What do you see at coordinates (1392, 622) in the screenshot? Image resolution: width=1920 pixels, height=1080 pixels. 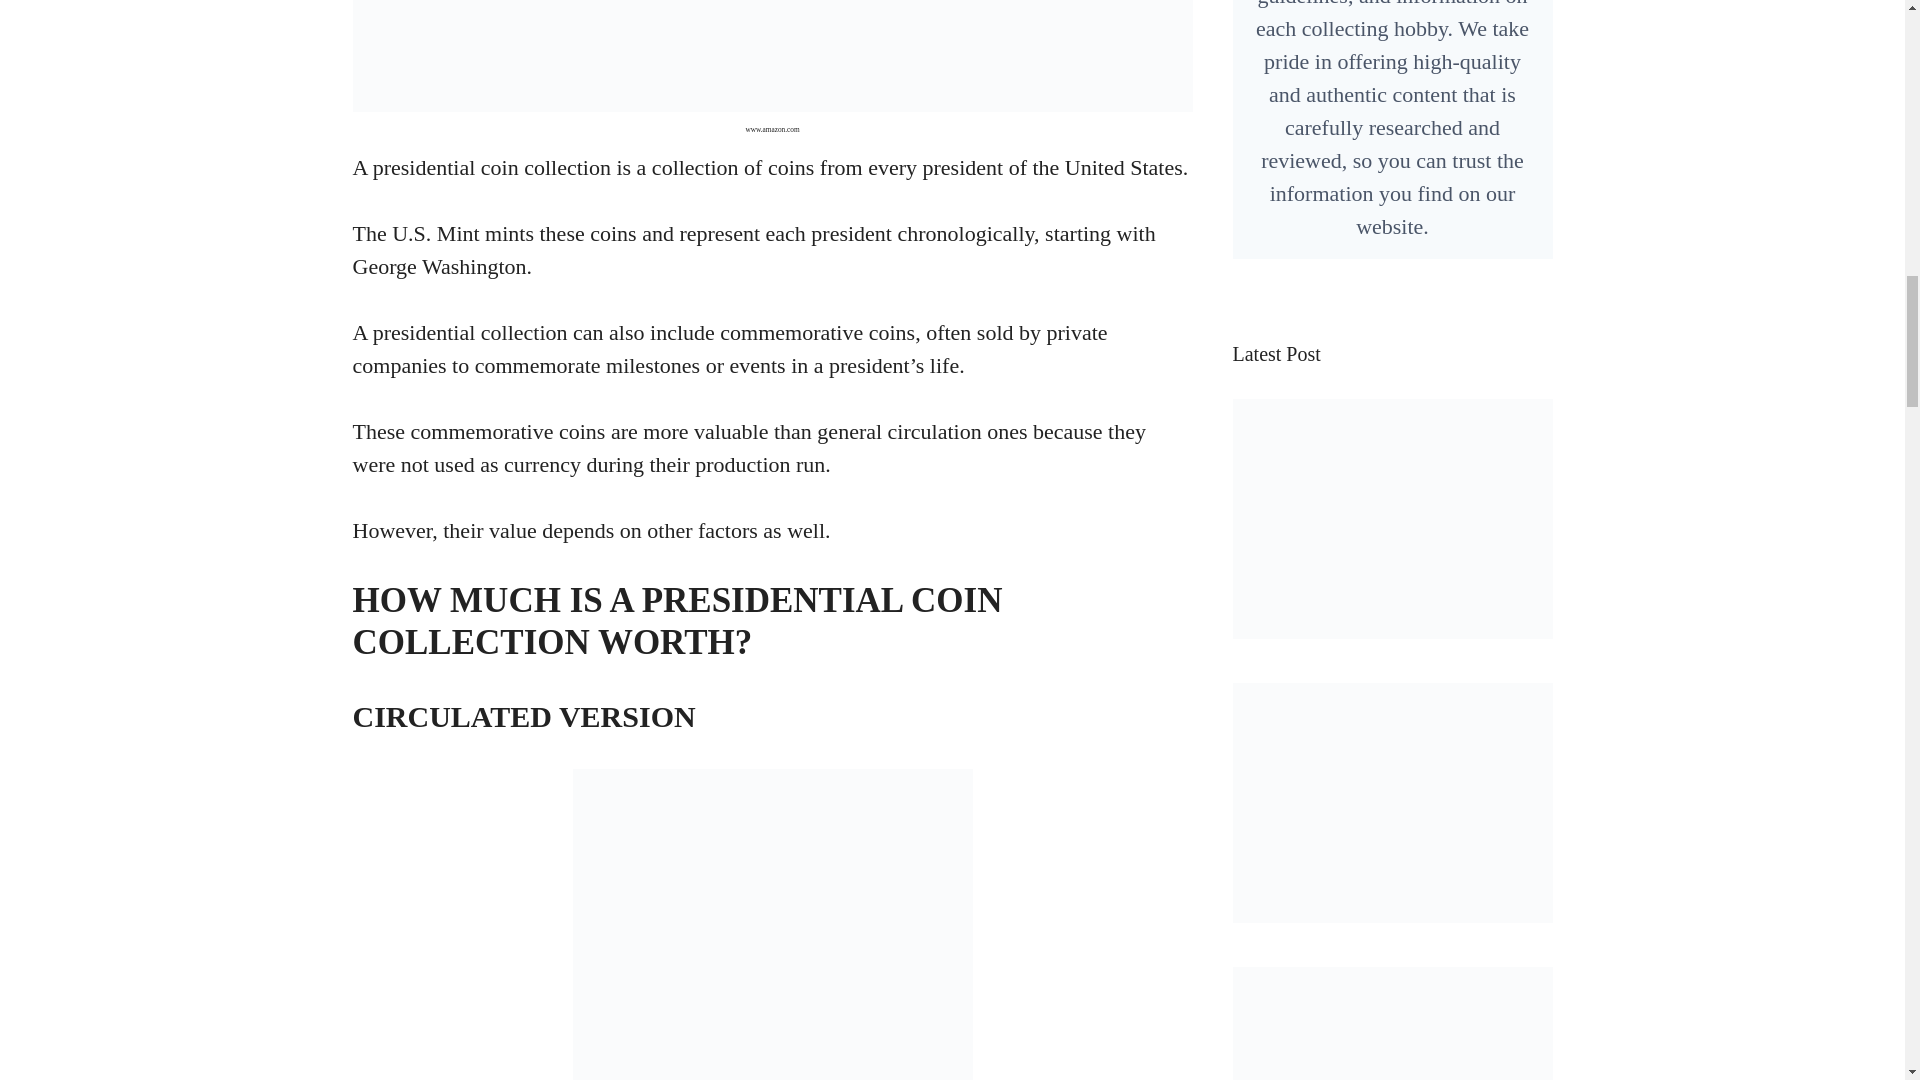 I see `Why Do Adults Buy Funko Pops?` at bounding box center [1392, 622].